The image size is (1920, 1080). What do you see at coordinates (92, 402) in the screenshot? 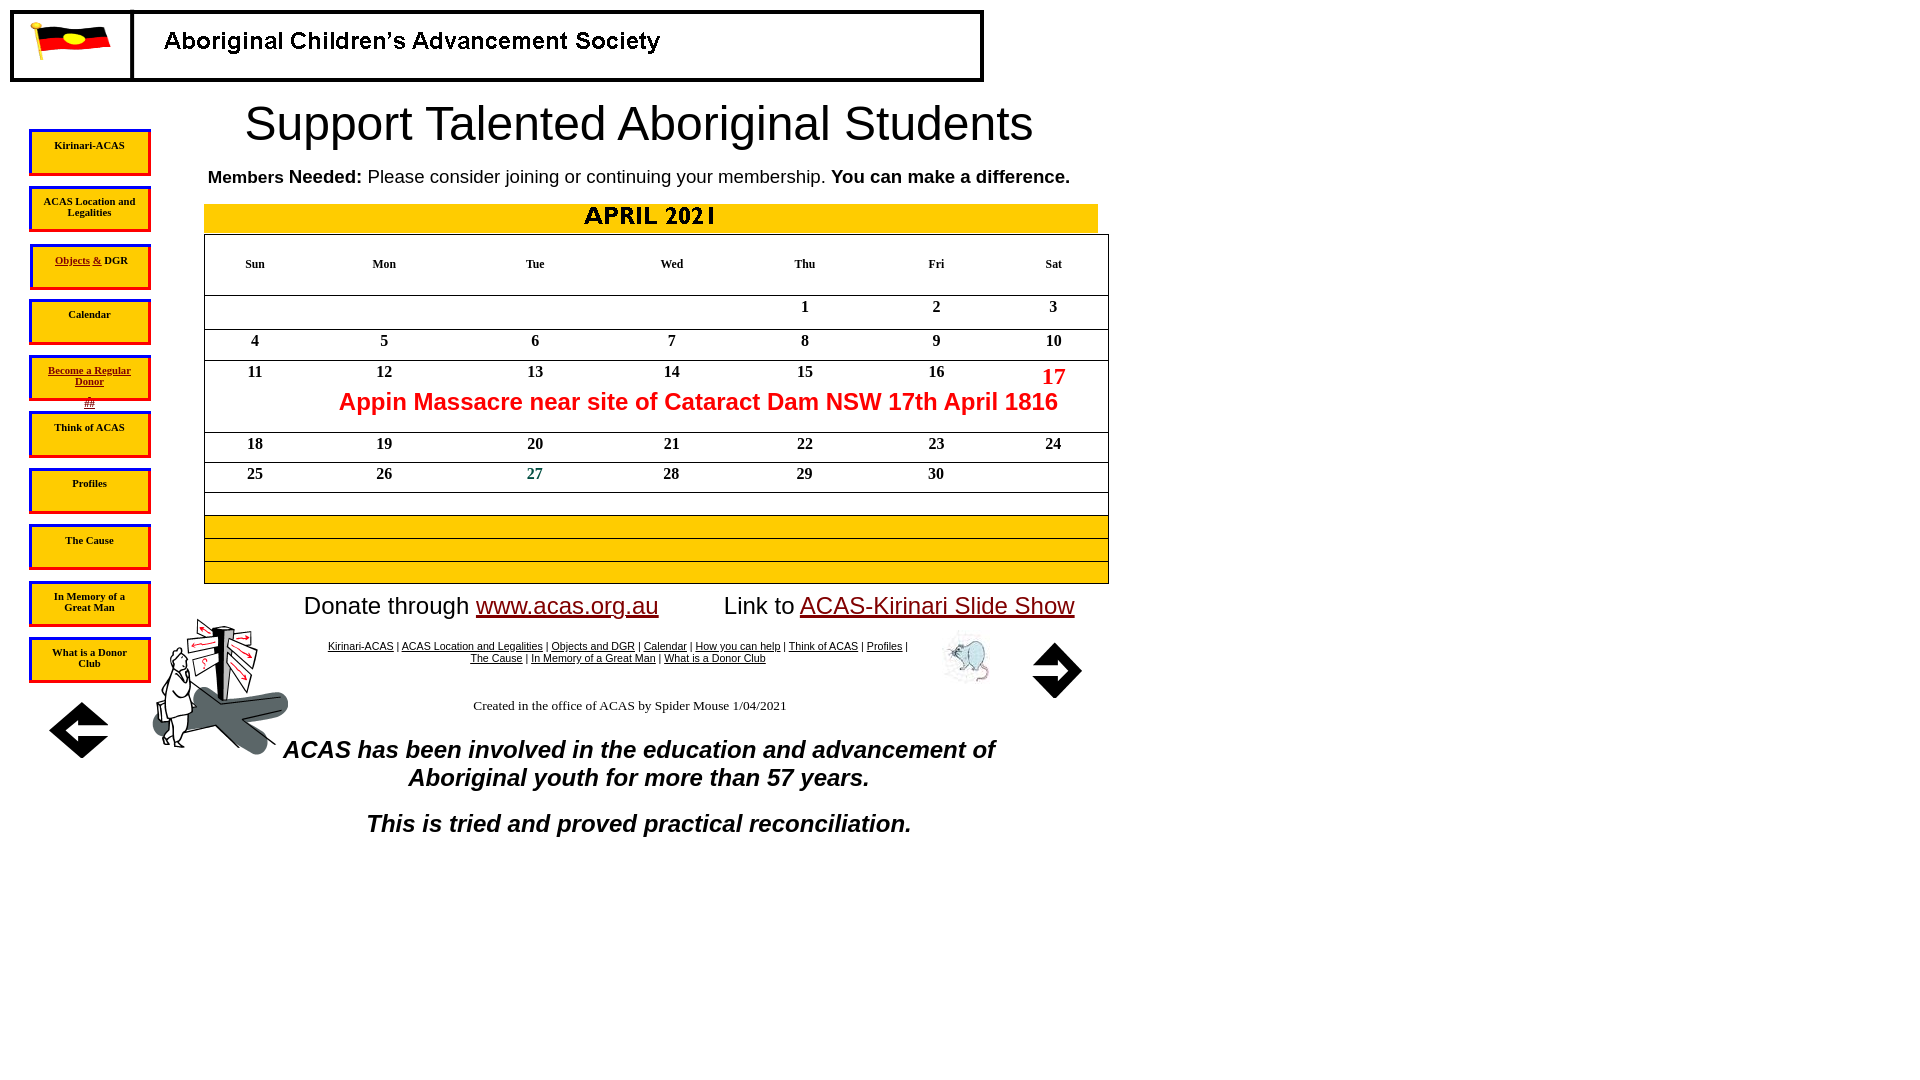
I see `#` at bounding box center [92, 402].